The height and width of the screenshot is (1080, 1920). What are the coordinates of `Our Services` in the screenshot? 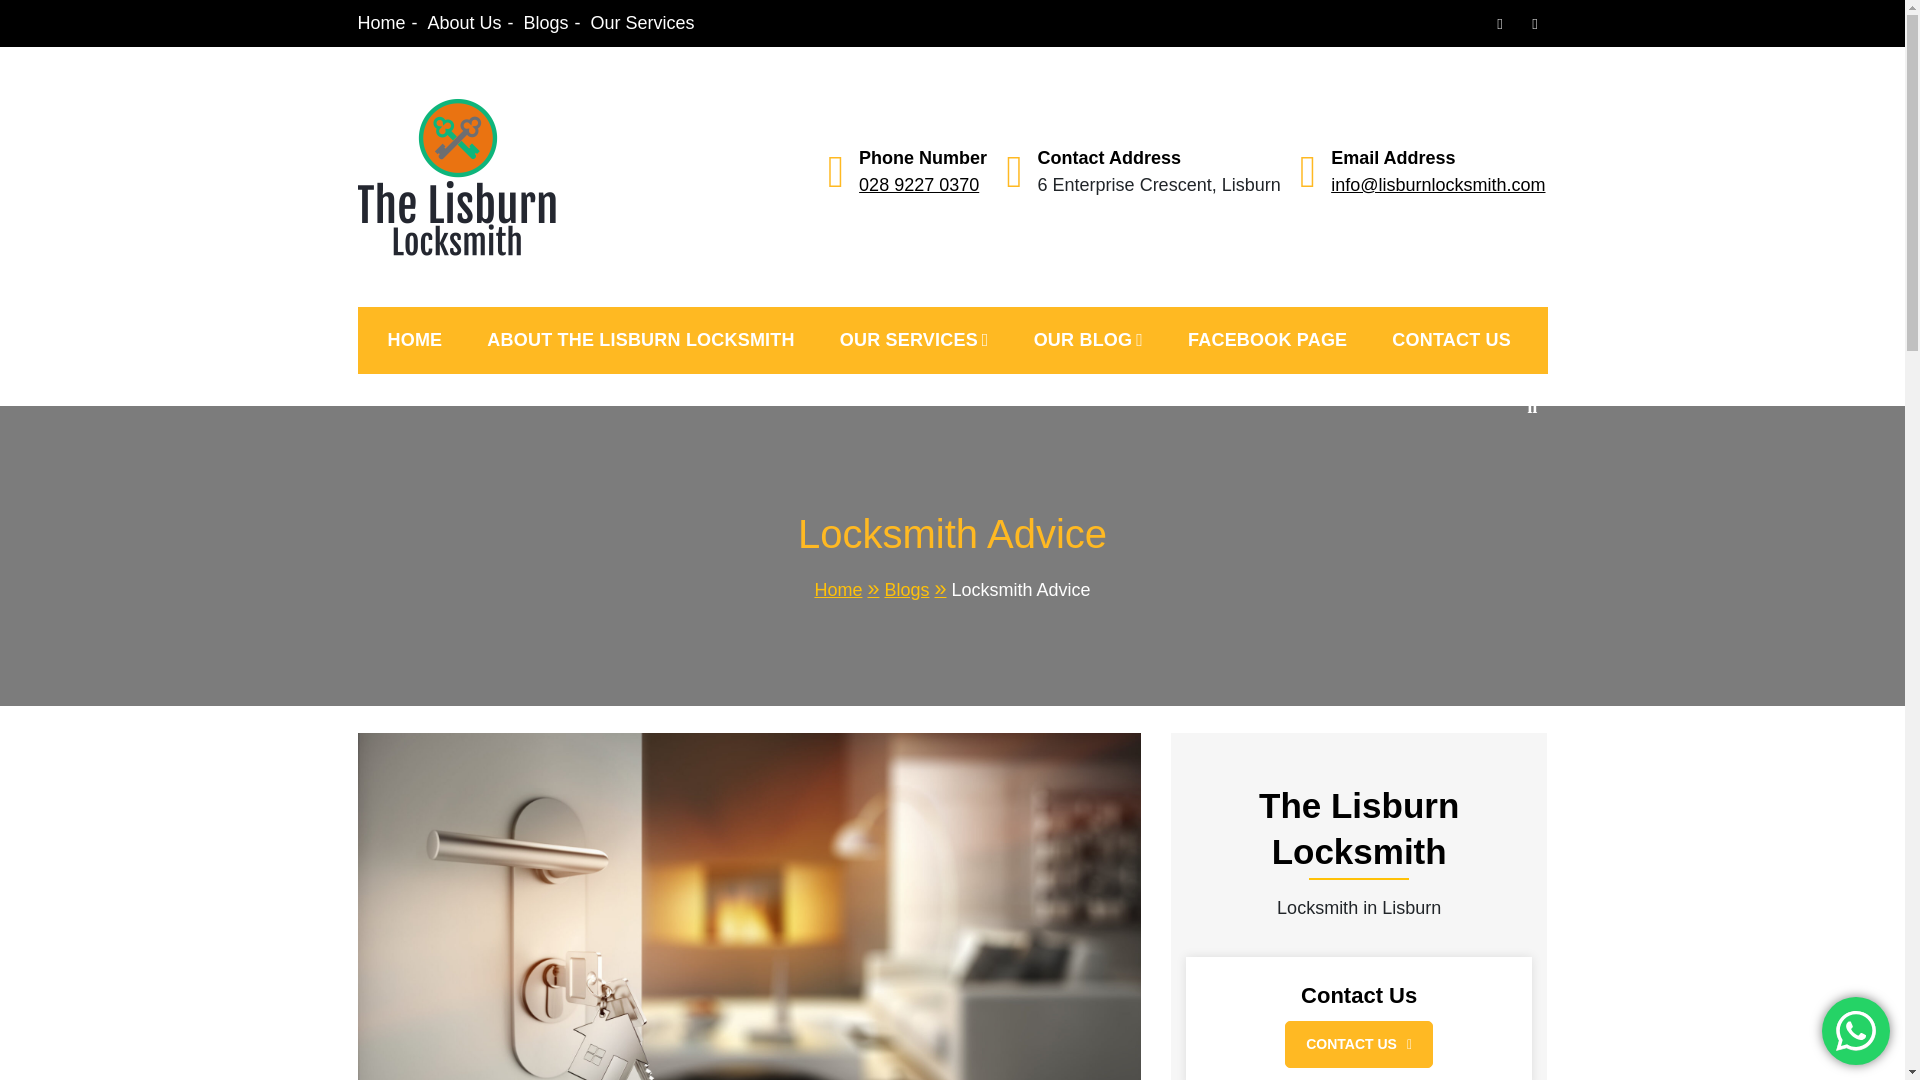 It's located at (643, 22).